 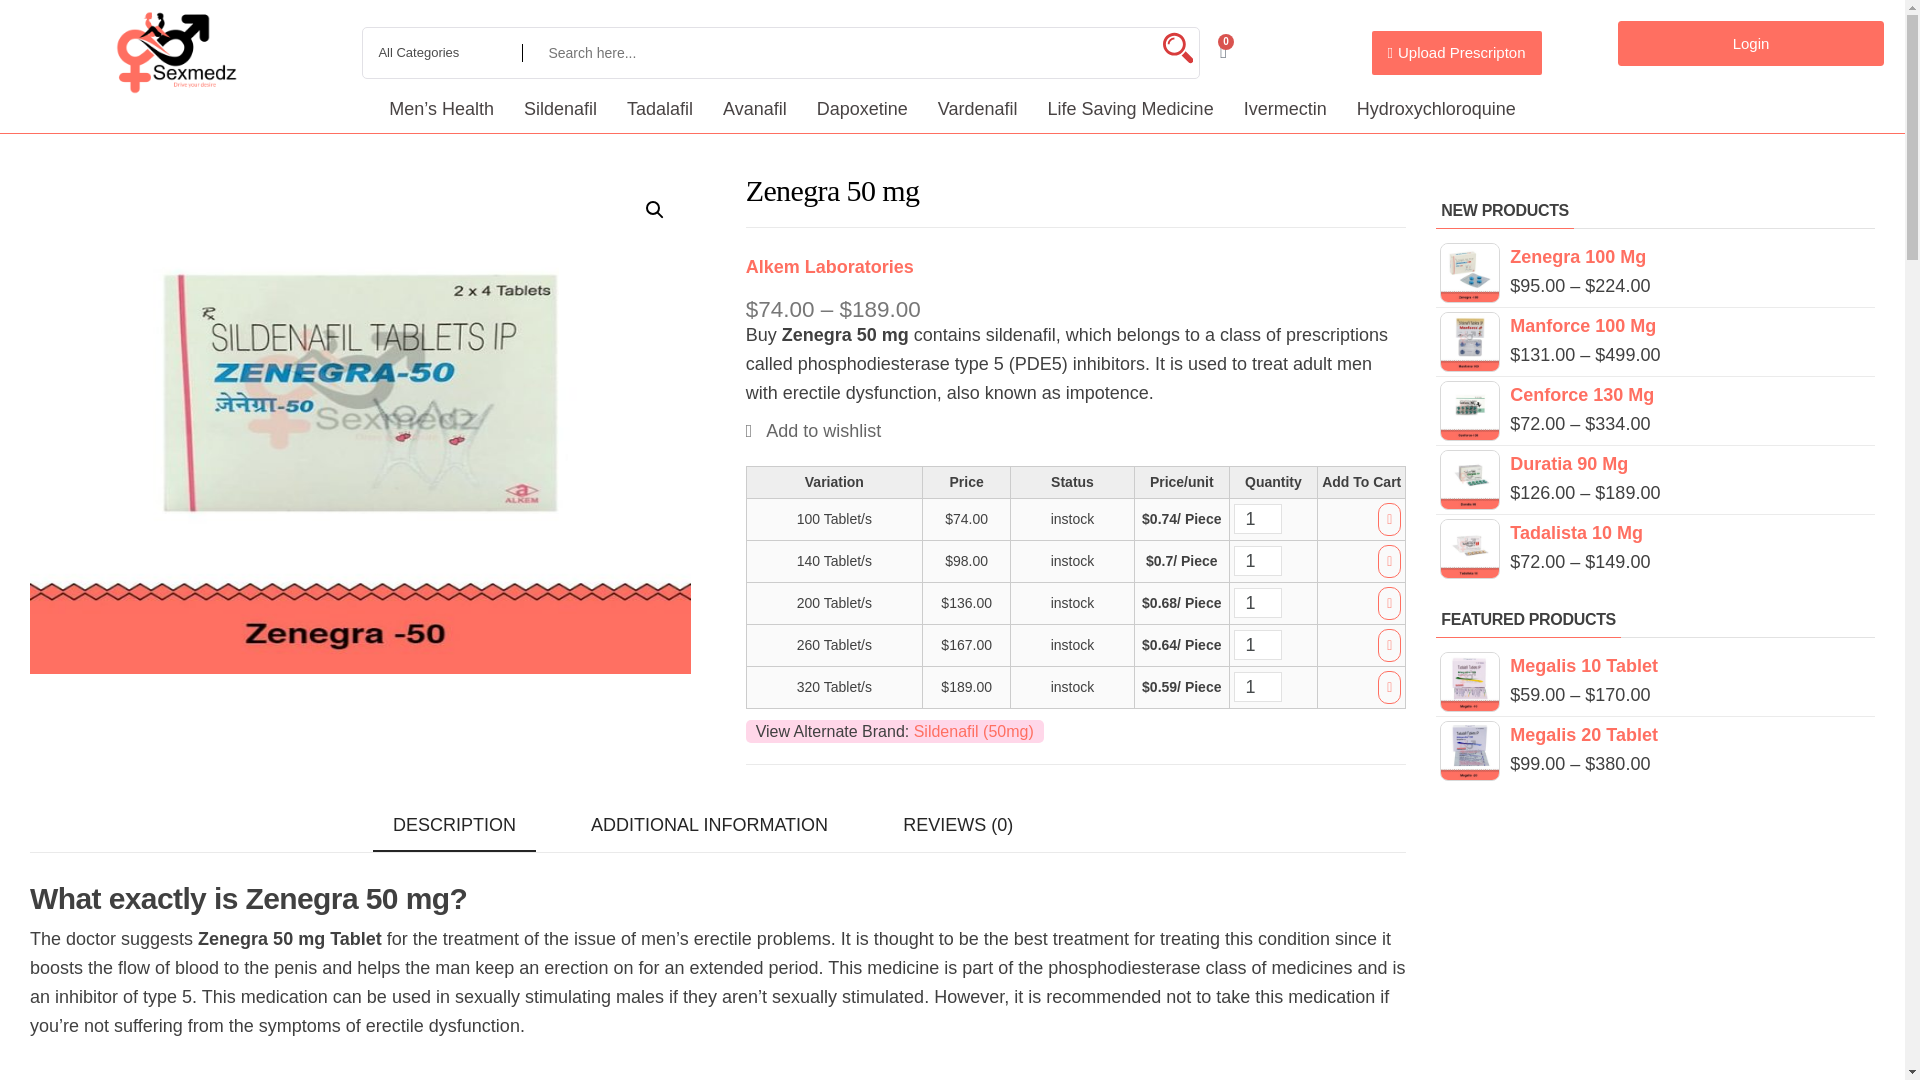 I want to click on 1, so click(x=1258, y=518).